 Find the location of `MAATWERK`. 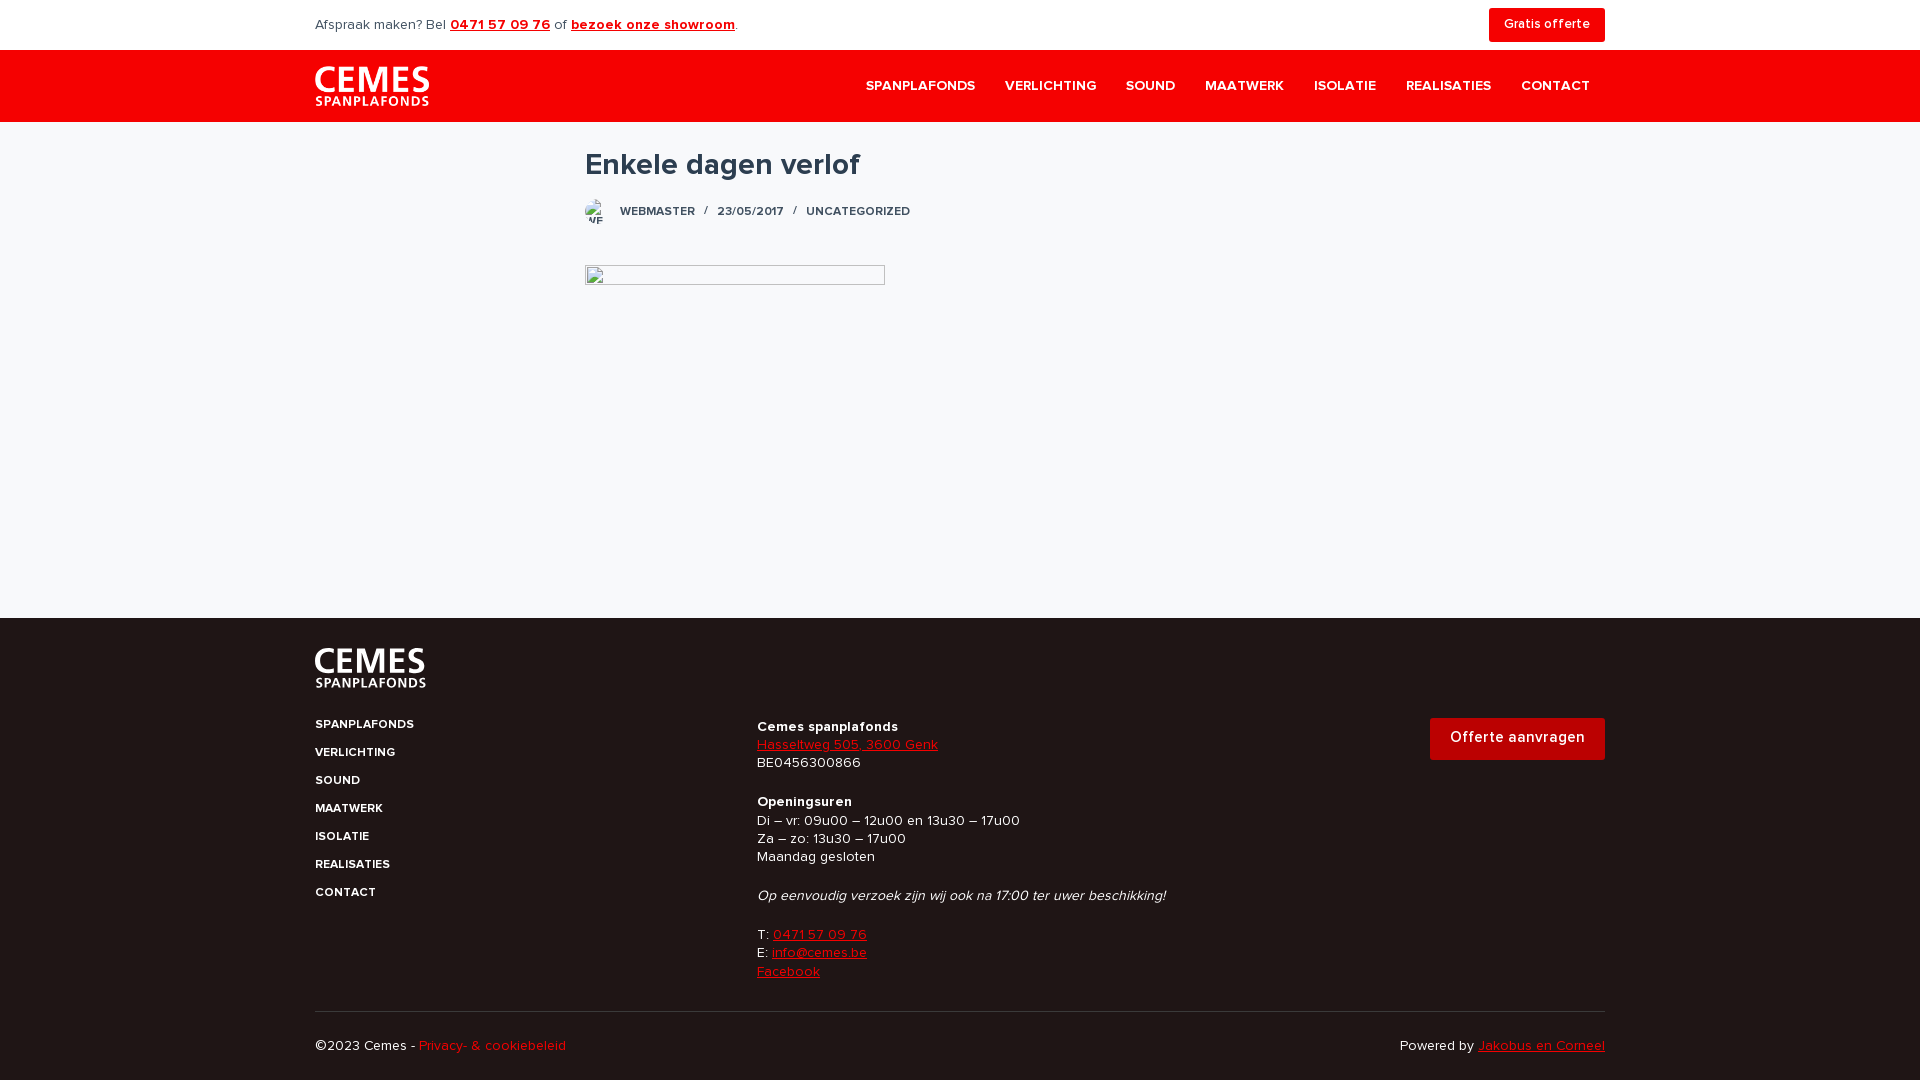

MAATWERK is located at coordinates (520, 810).